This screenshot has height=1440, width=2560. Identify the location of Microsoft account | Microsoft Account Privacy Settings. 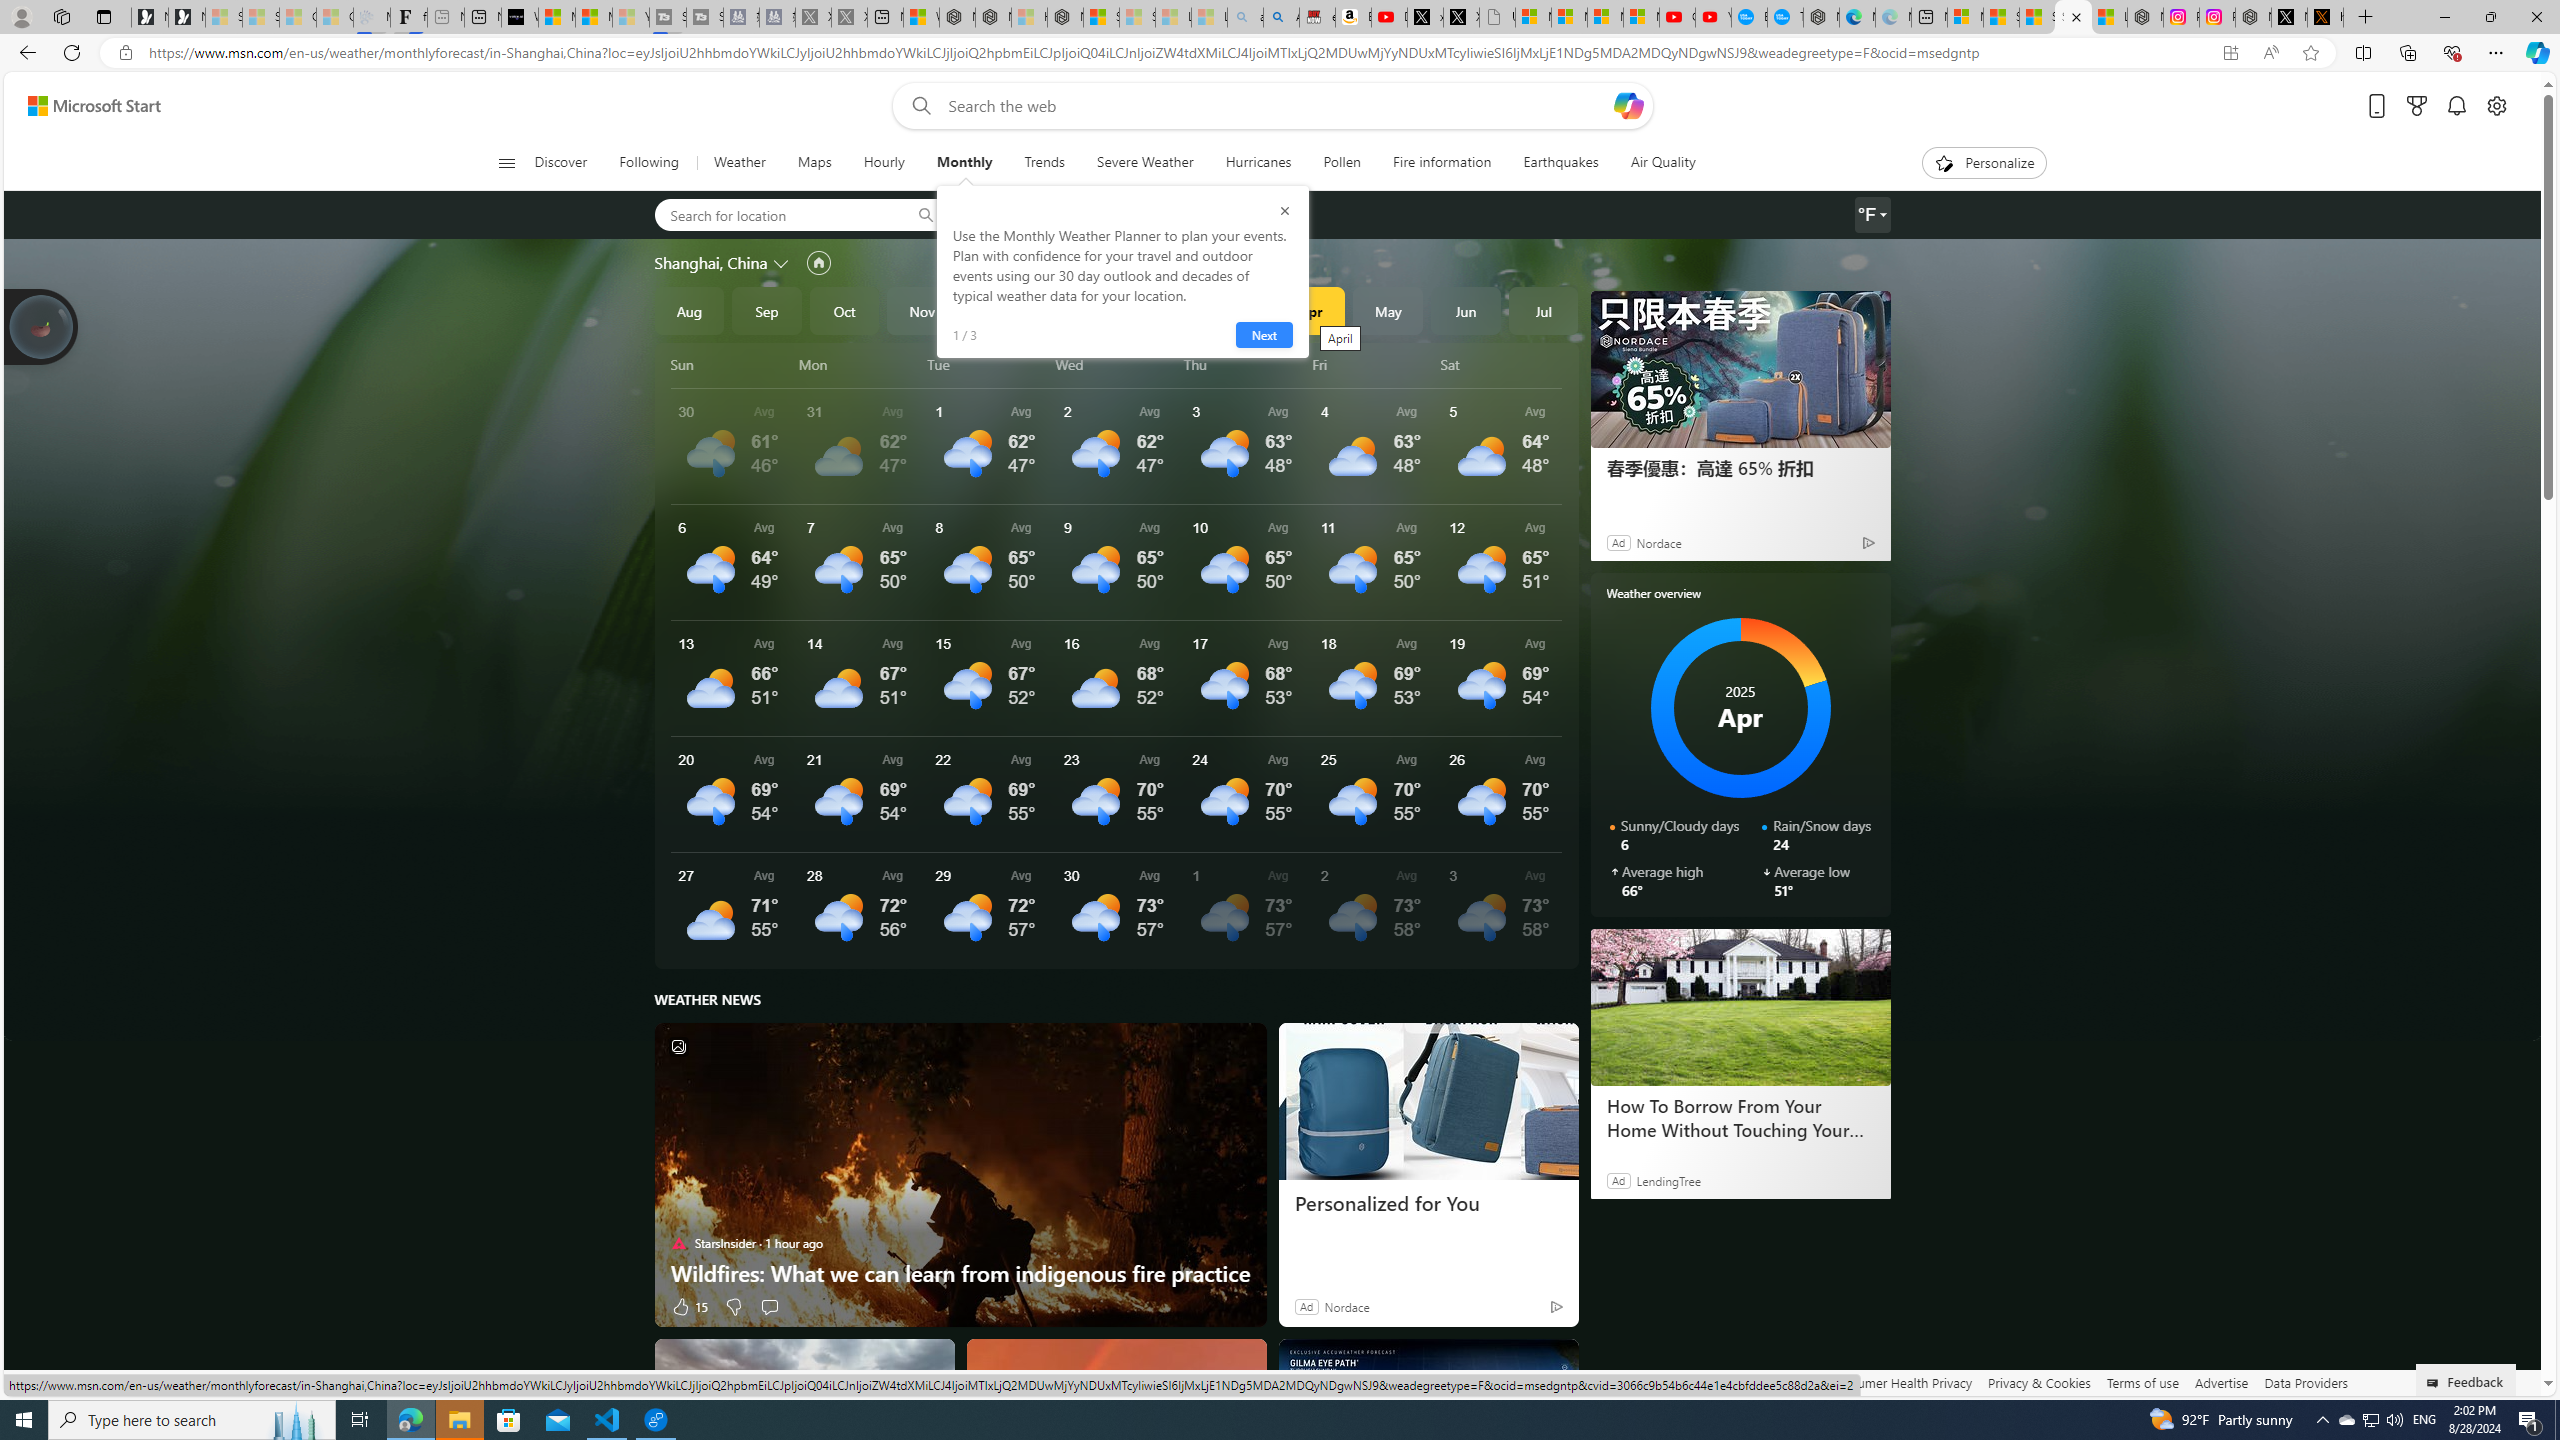
(1964, 17).